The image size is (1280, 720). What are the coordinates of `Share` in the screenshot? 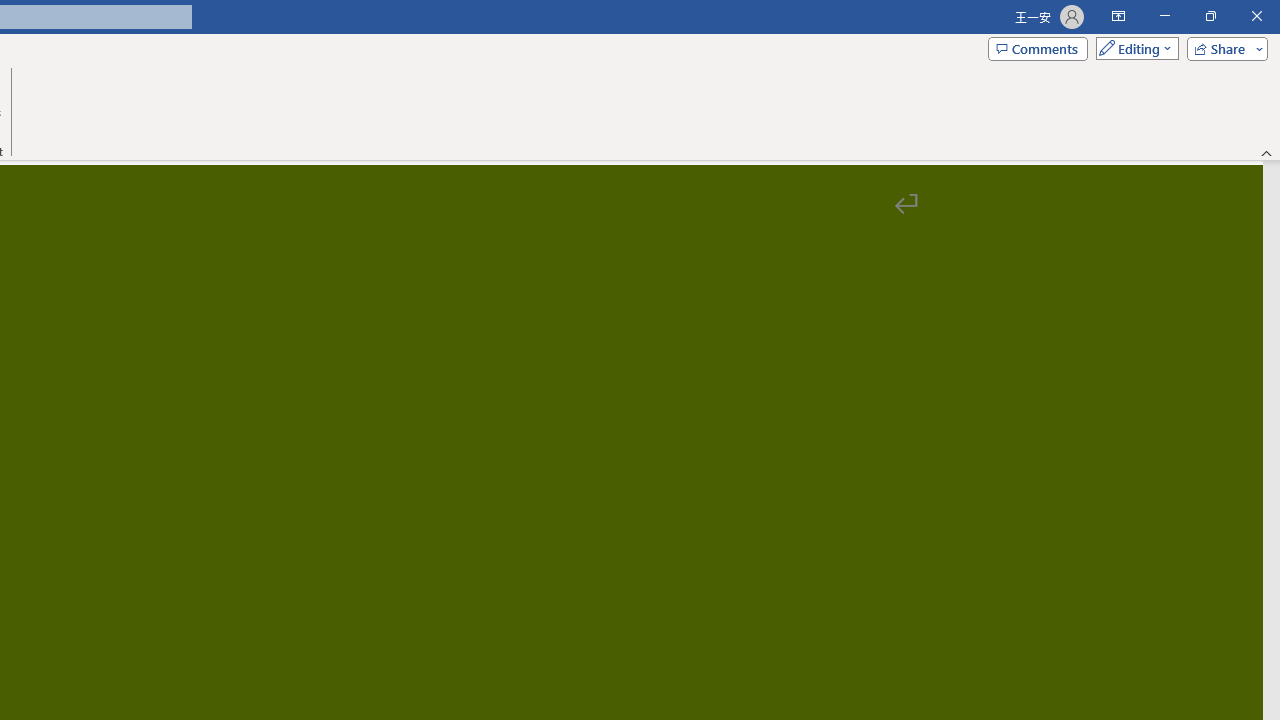 It's located at (1223, 48).